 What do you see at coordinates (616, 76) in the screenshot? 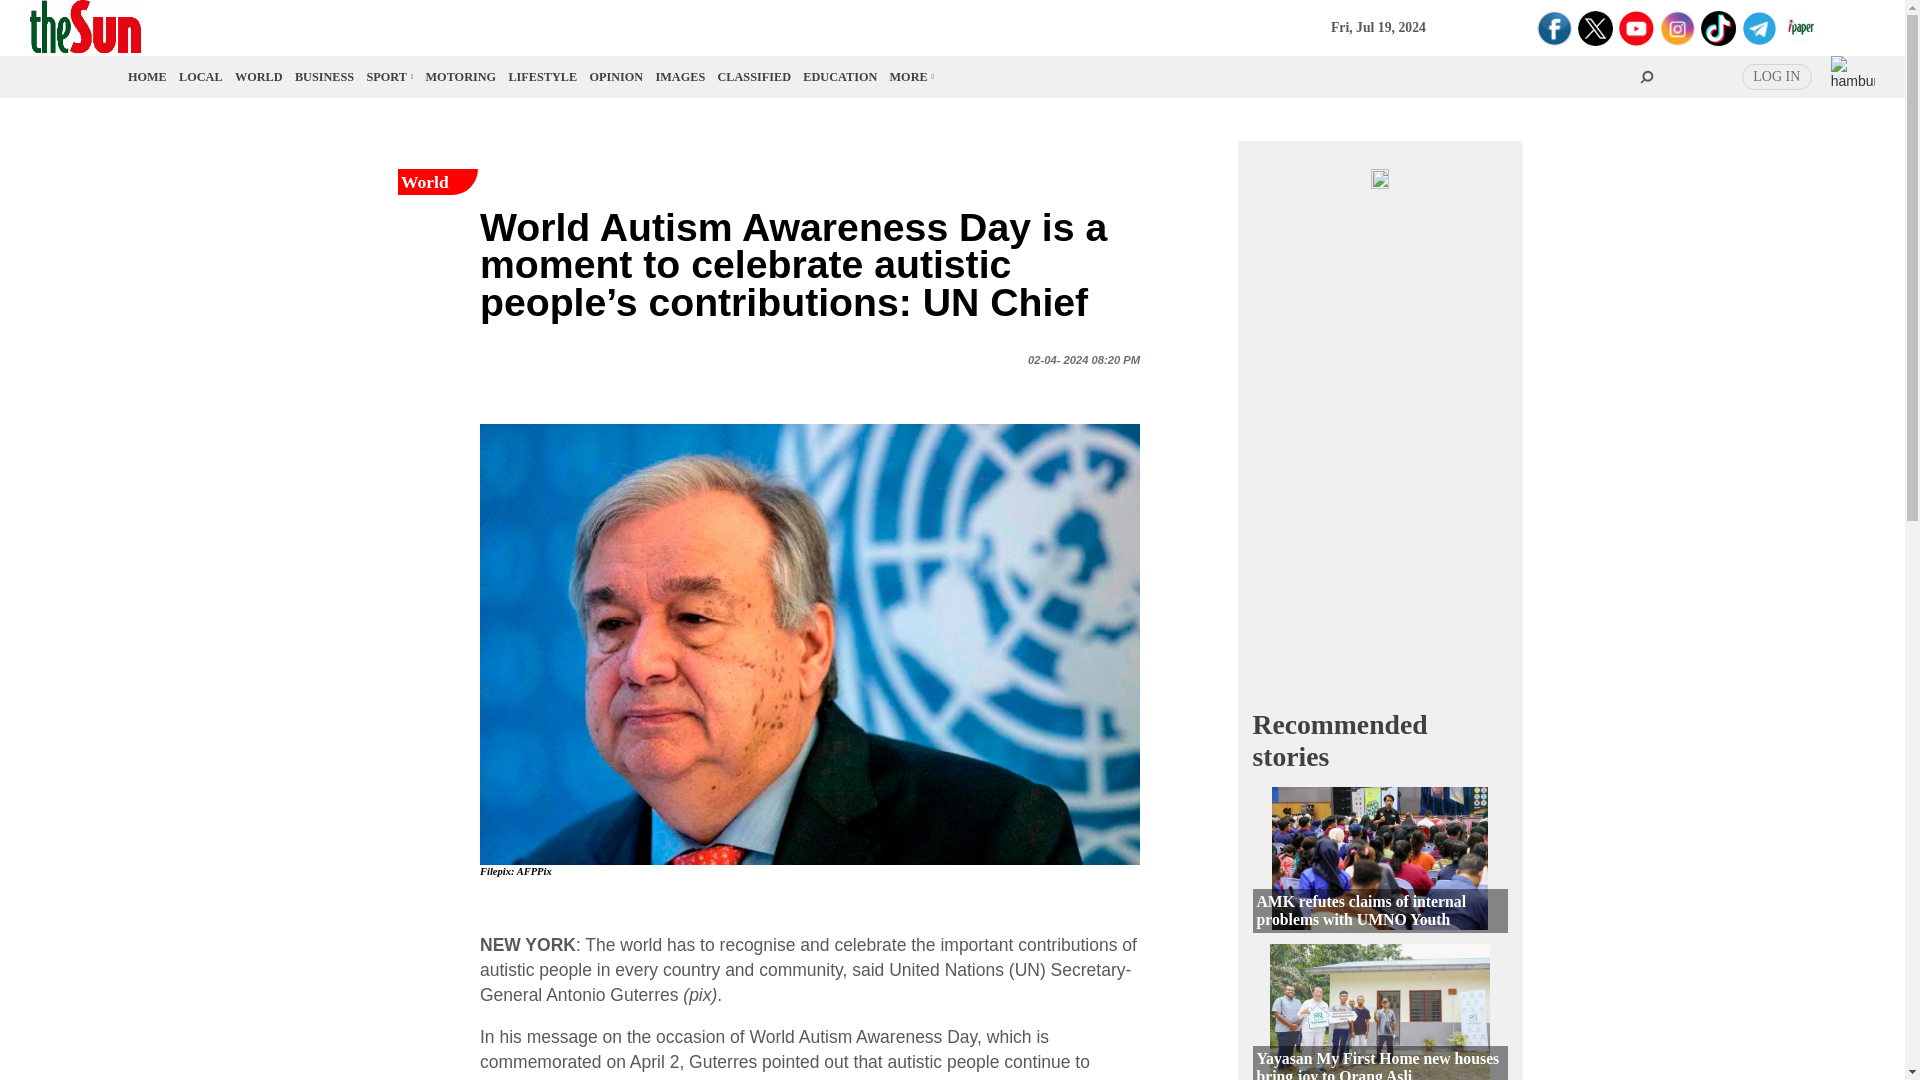
I see `OPINION` at bounding box center [616, 76].